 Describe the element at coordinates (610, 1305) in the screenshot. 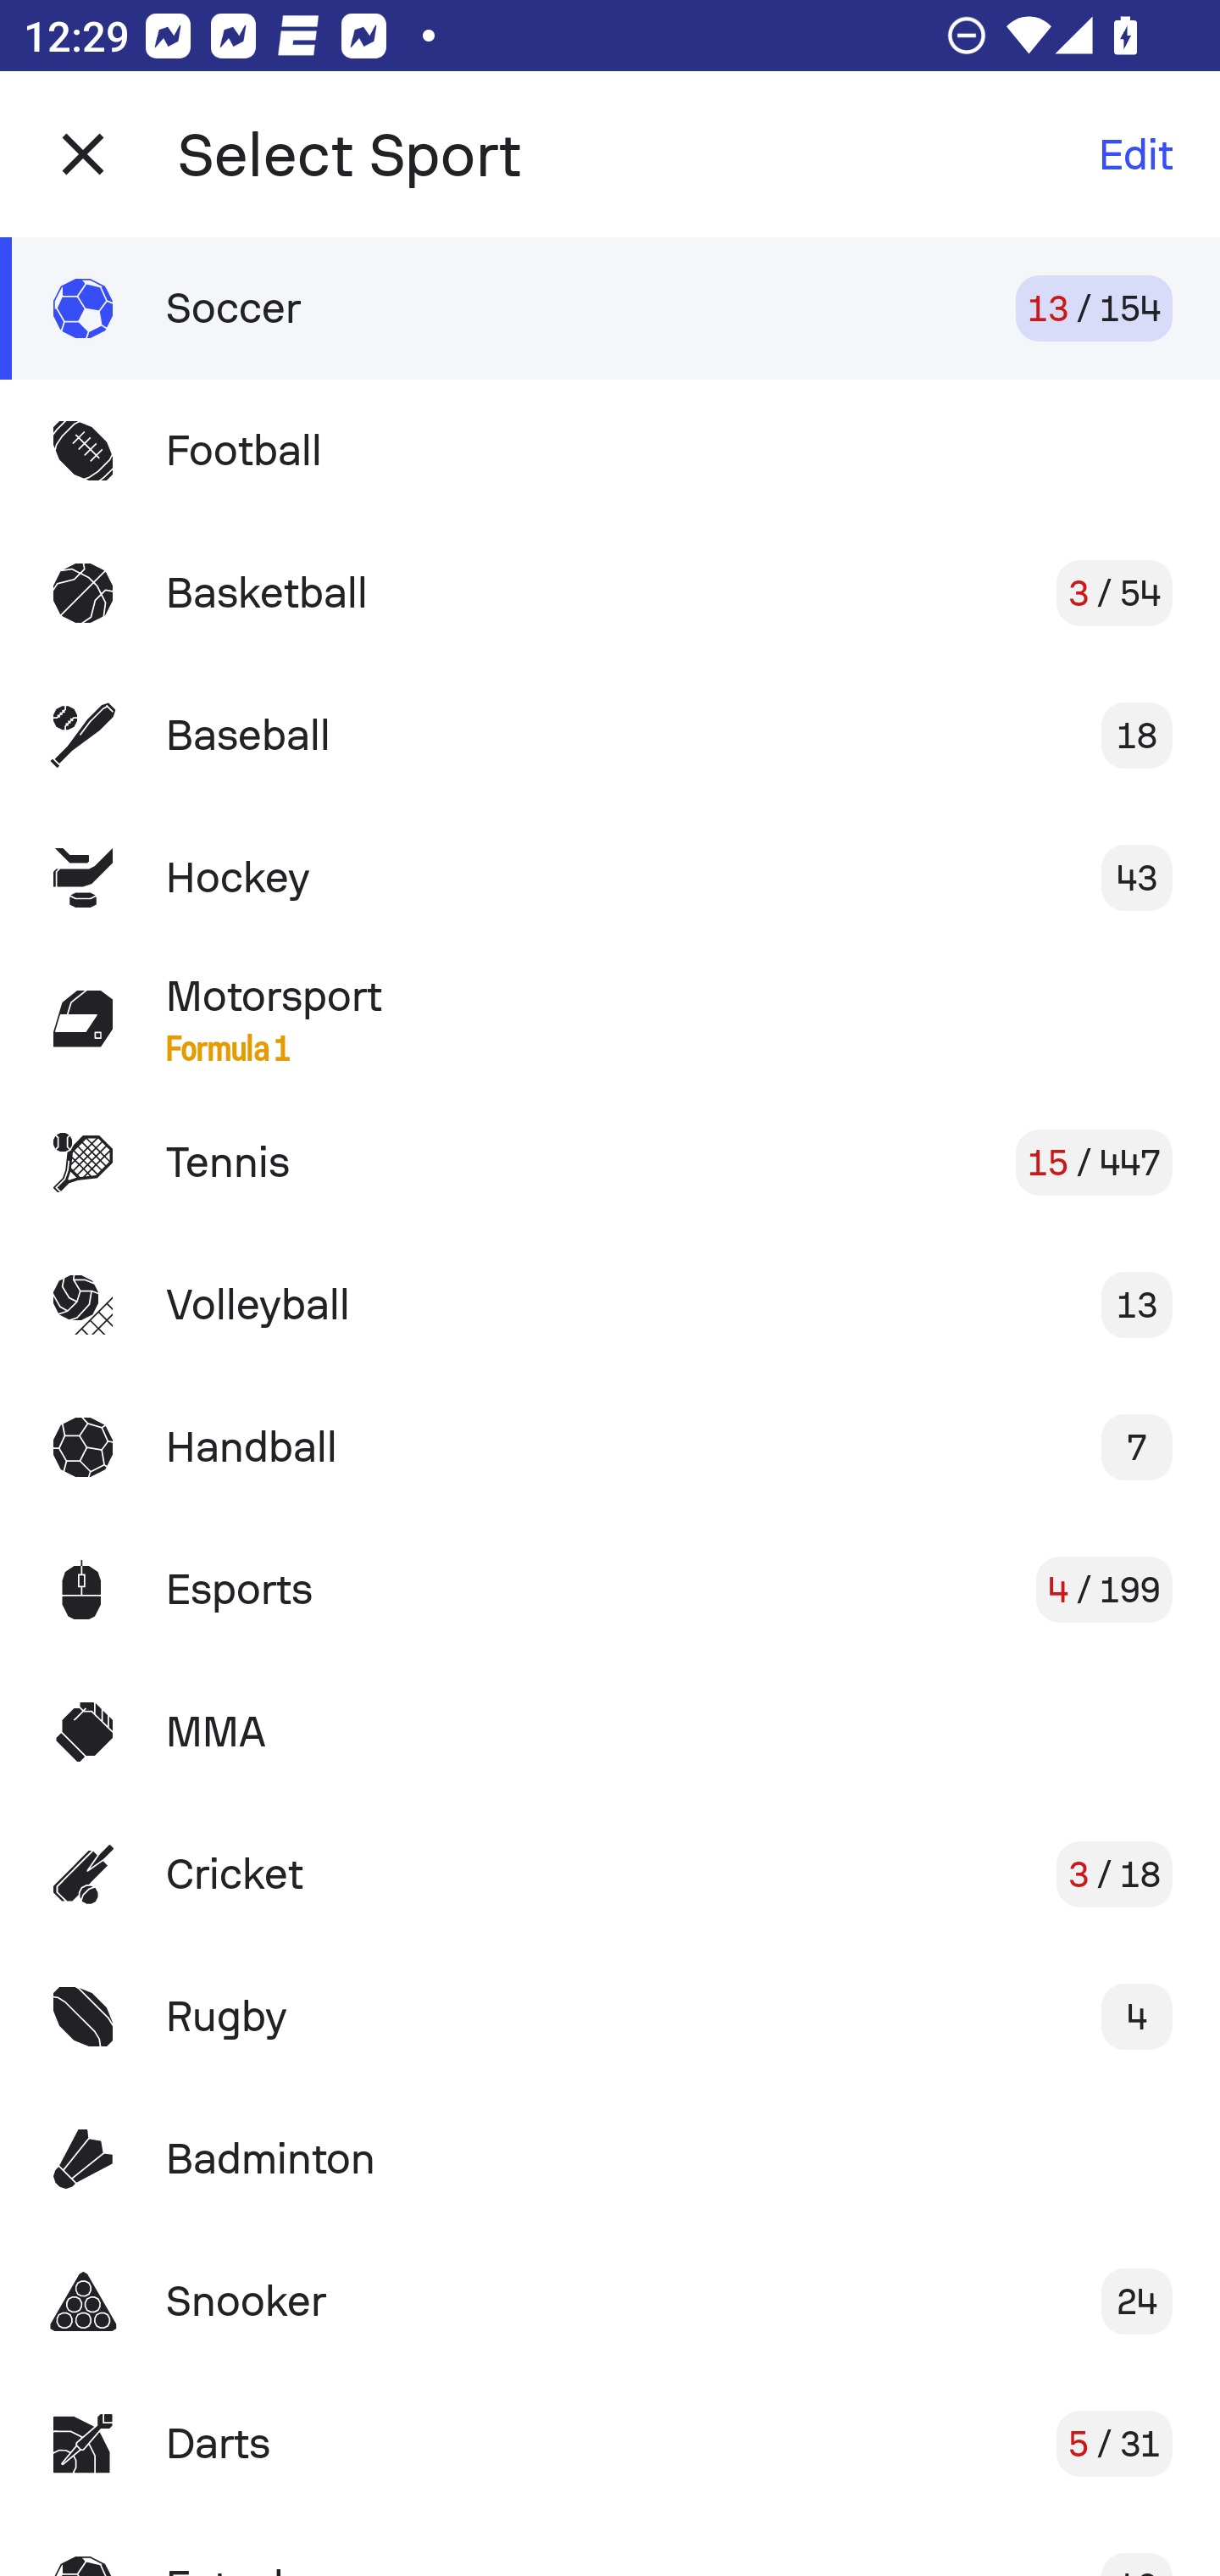

I see `Volleyball 13` at that location.